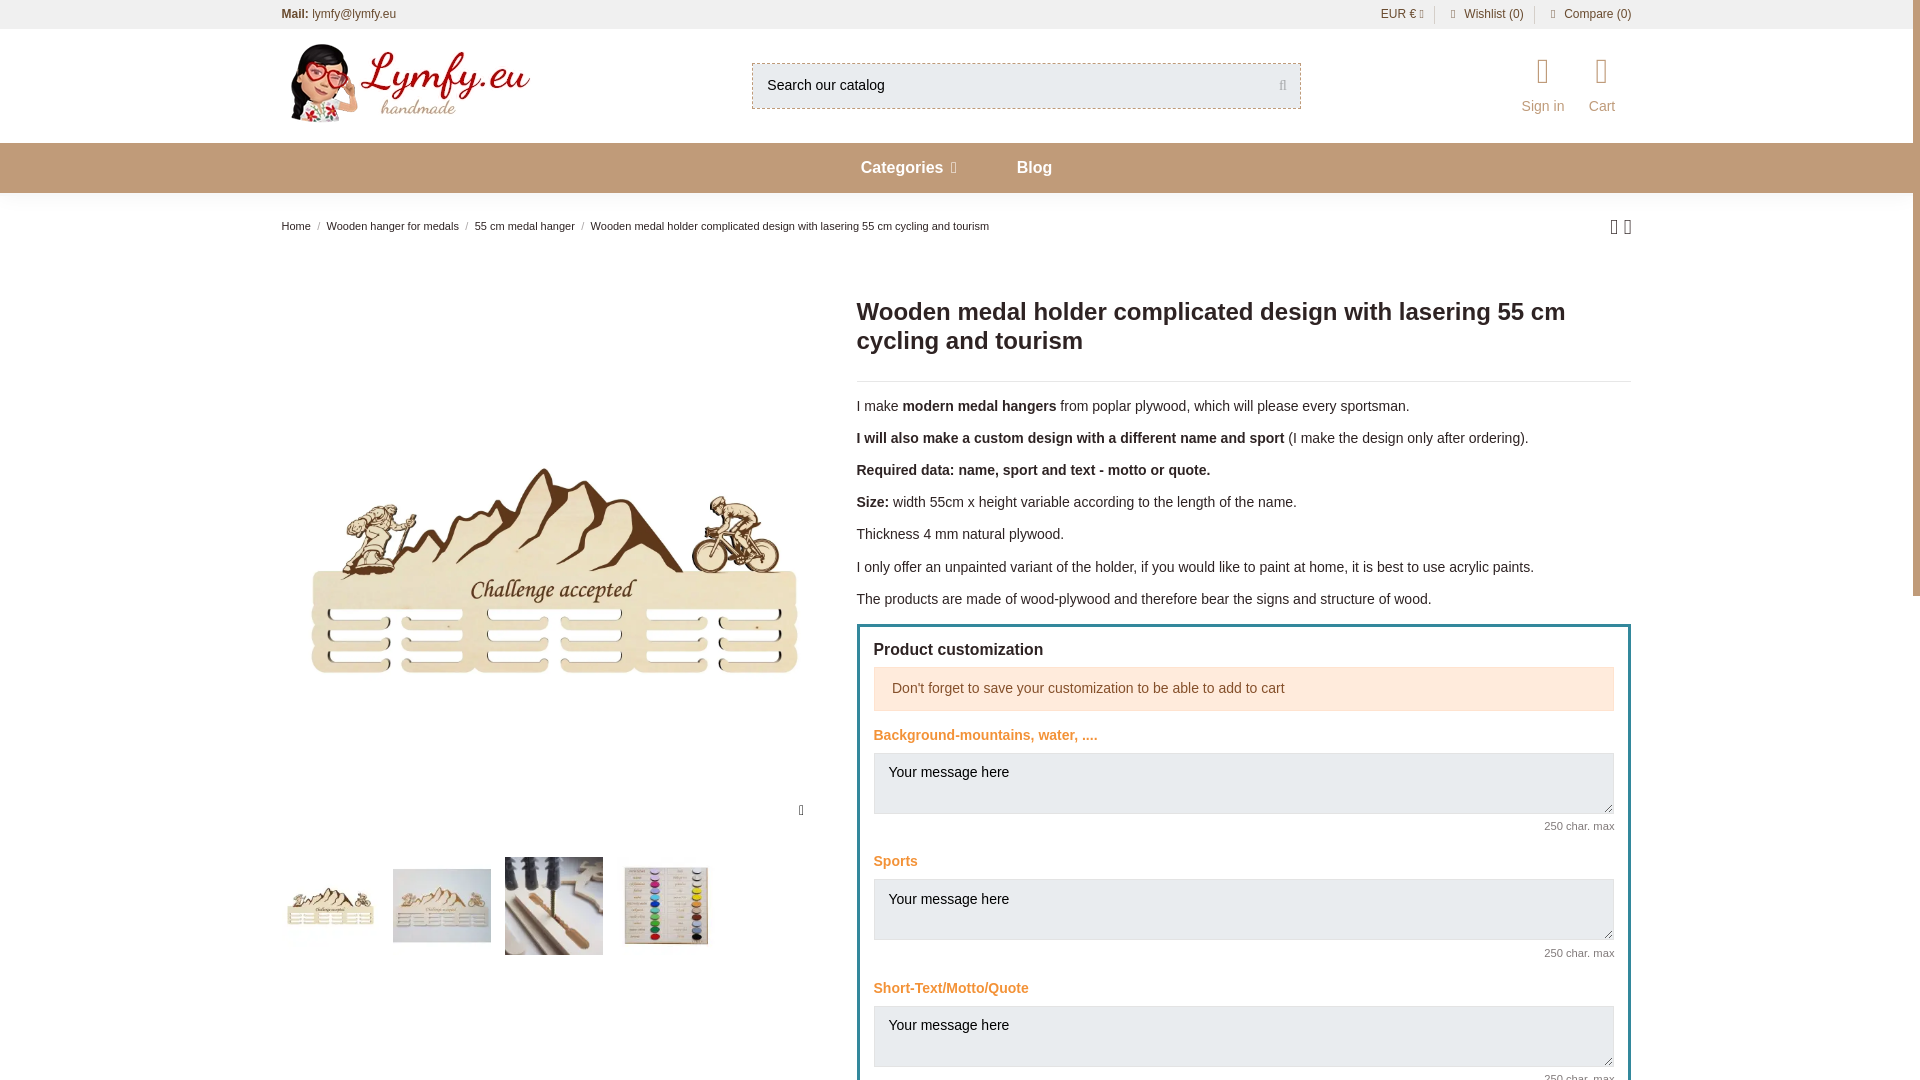 This screenshot has height=1080, width=1920. I want to click on Blog, so click(1034, 168).